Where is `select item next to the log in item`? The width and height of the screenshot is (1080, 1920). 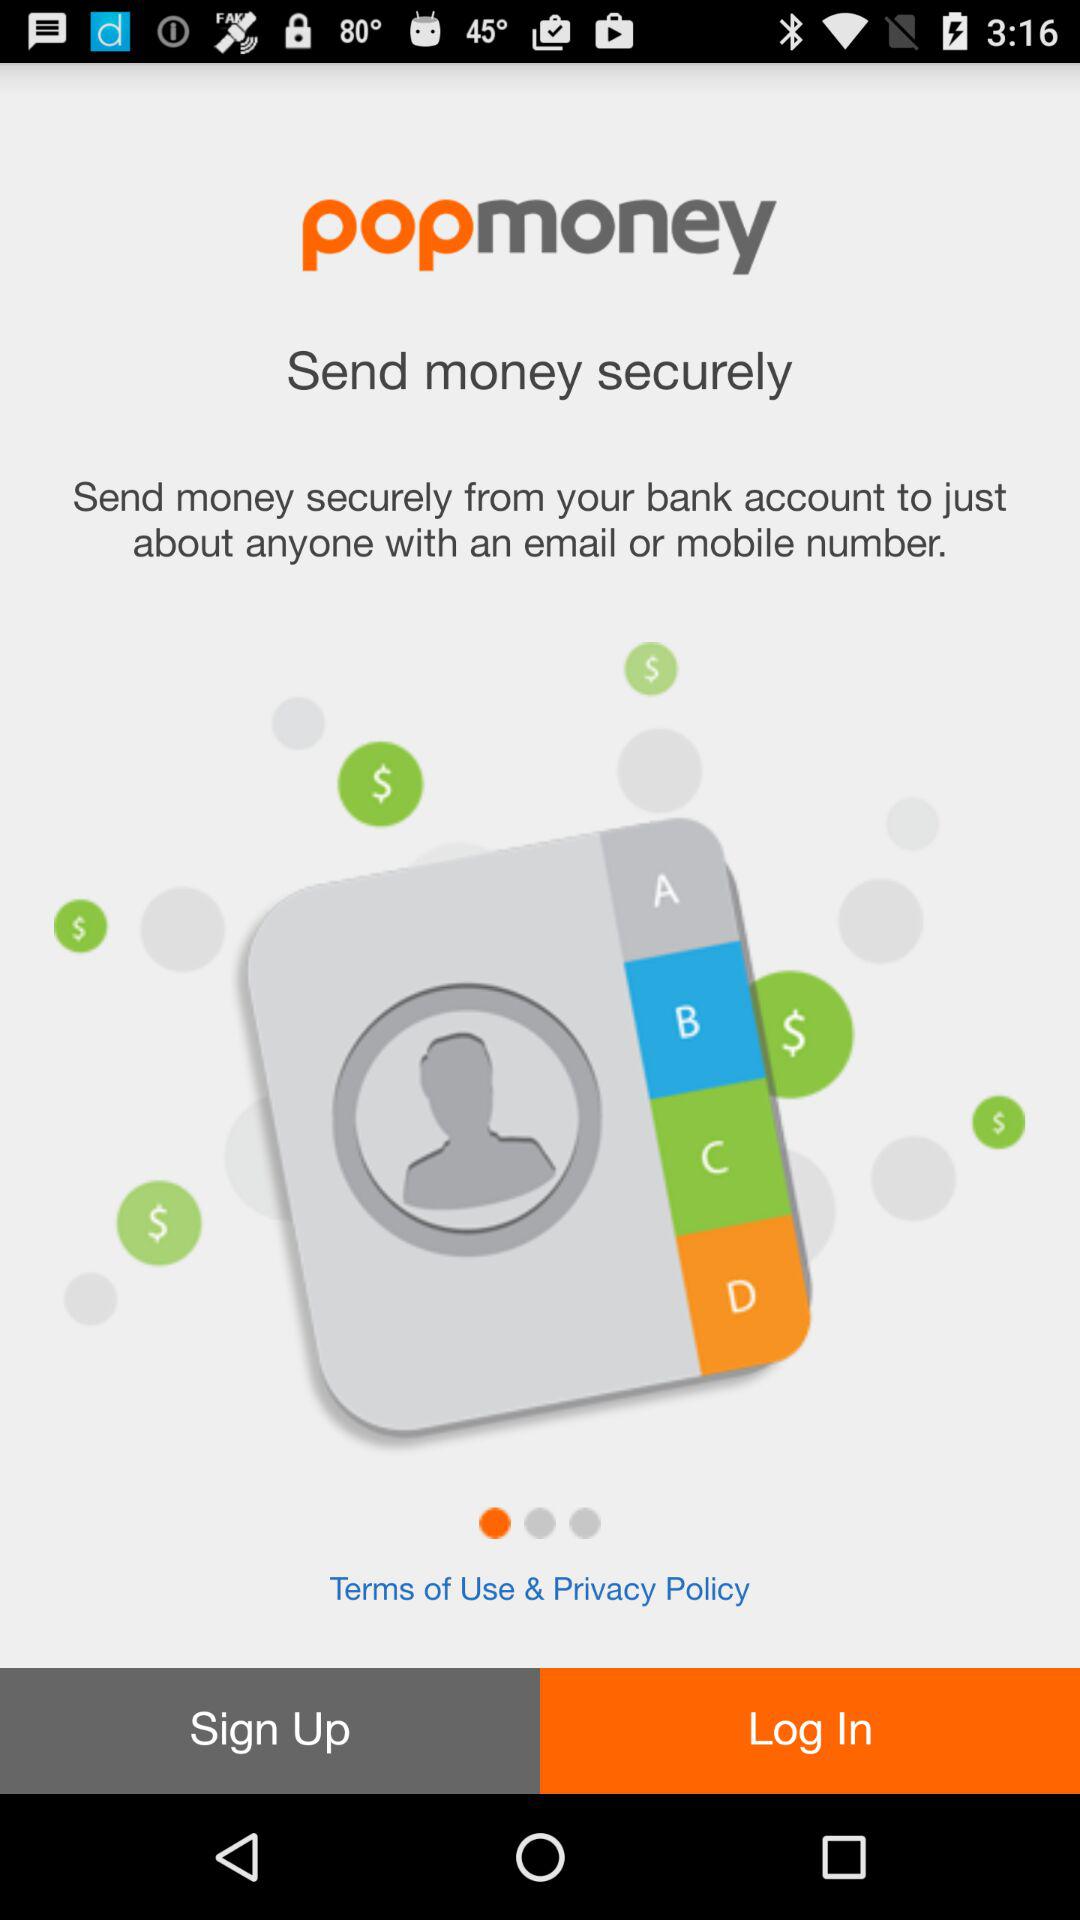
select item next to the log in item is located at coordinates (270, 1730).